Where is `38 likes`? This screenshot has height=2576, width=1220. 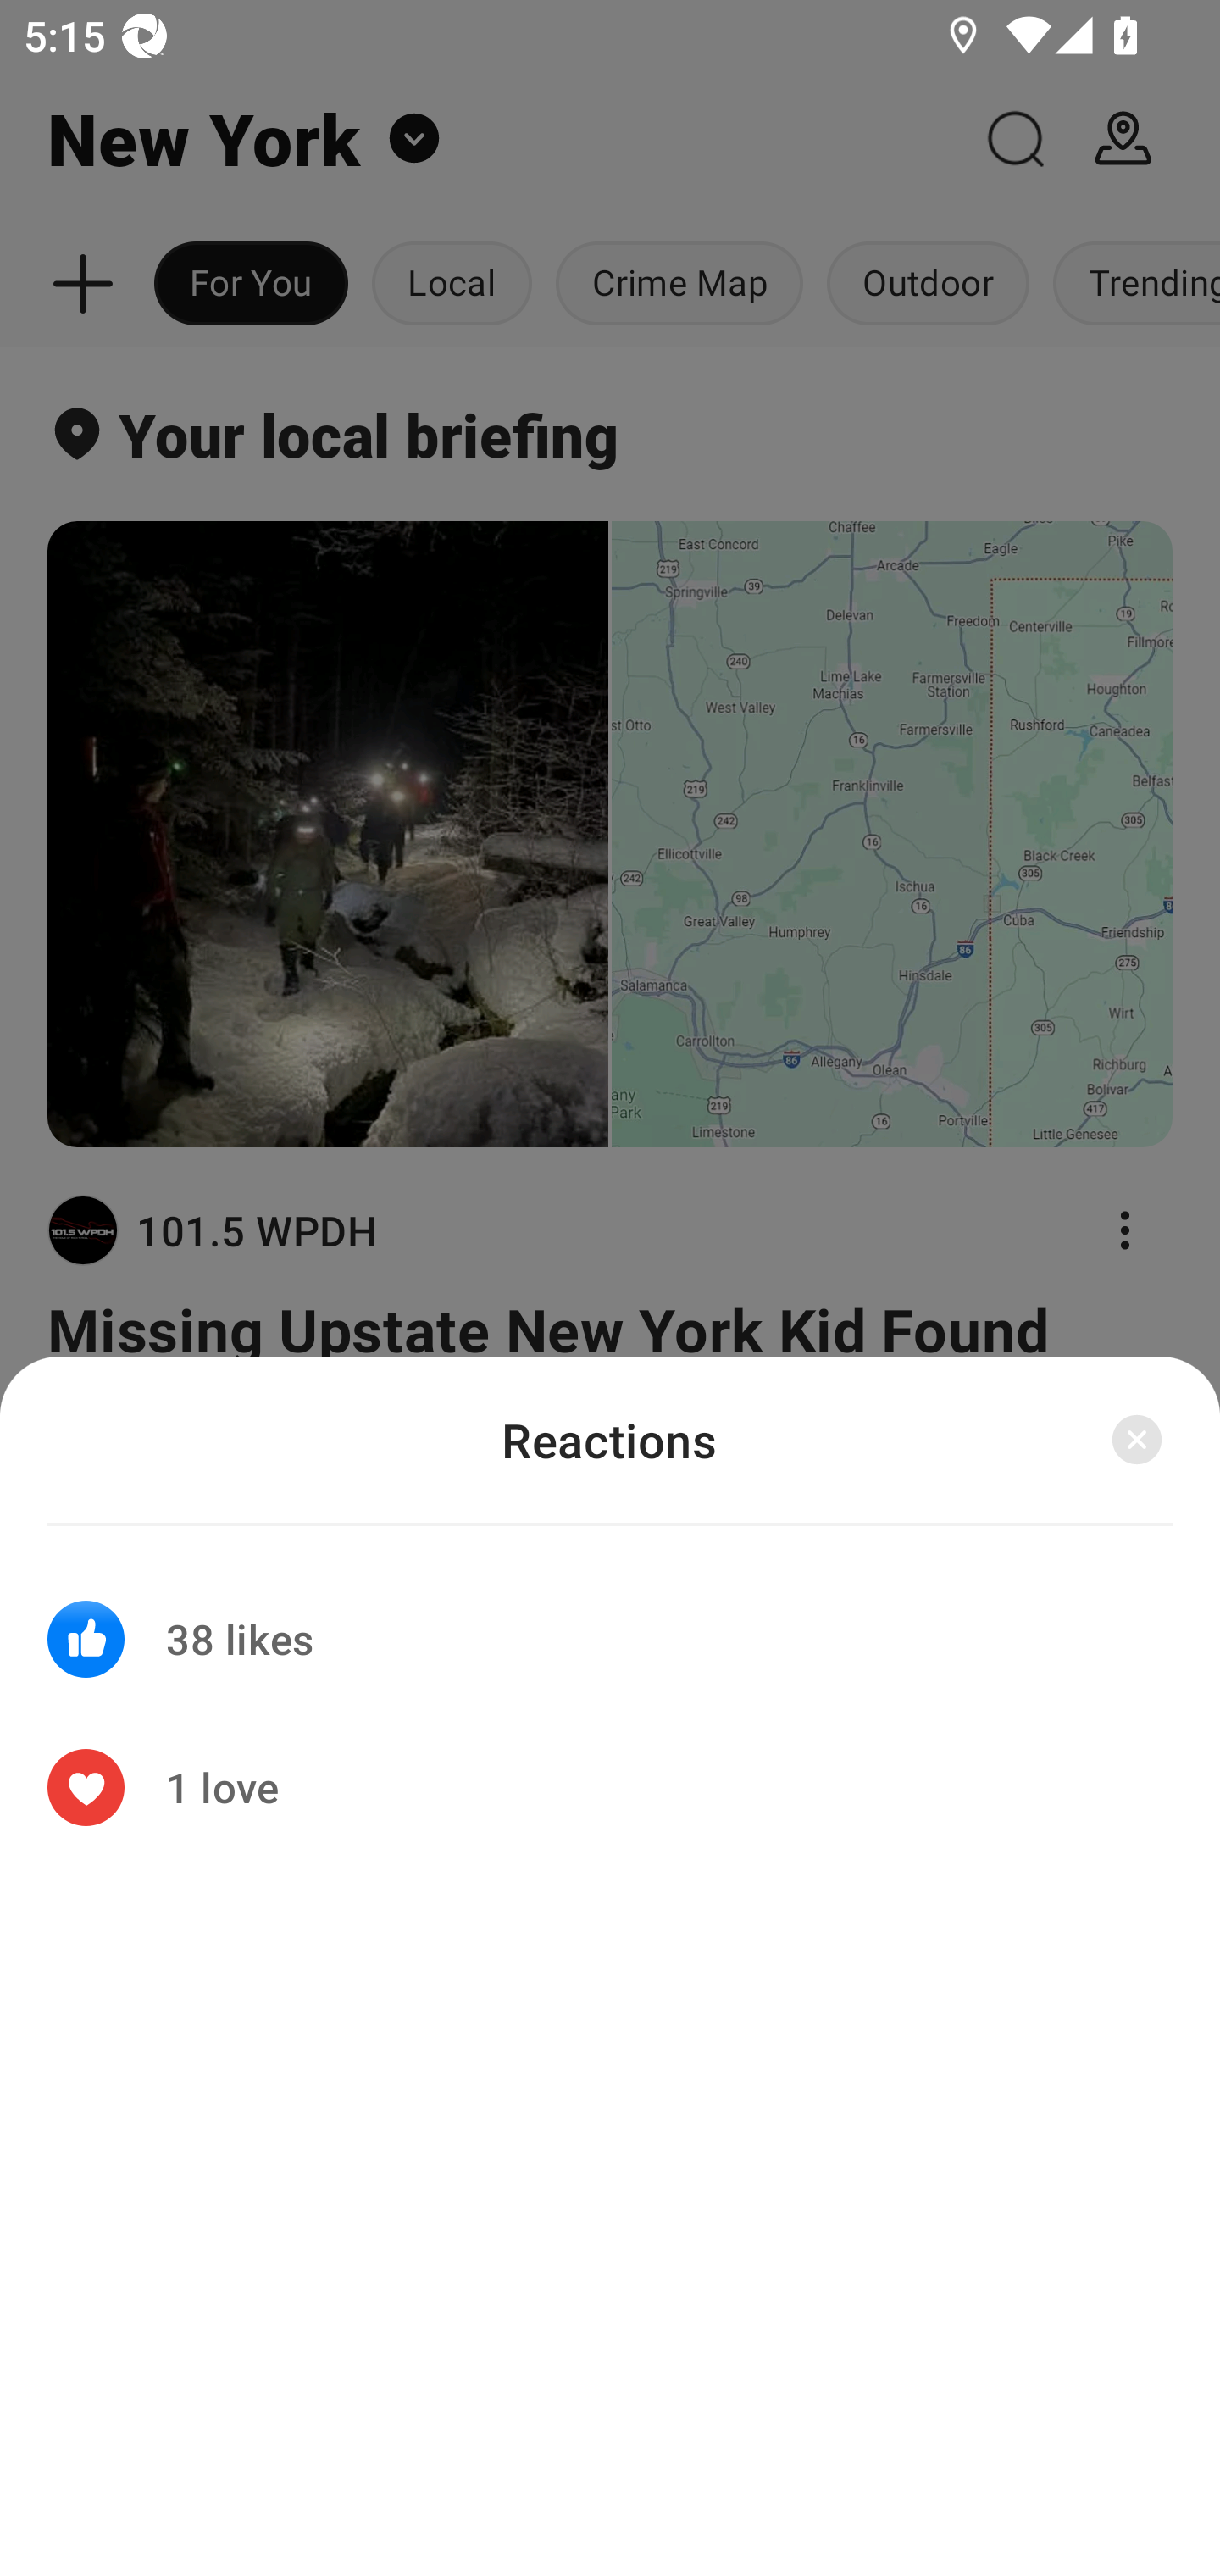
38 likes is located at coordinates (610, 1618).